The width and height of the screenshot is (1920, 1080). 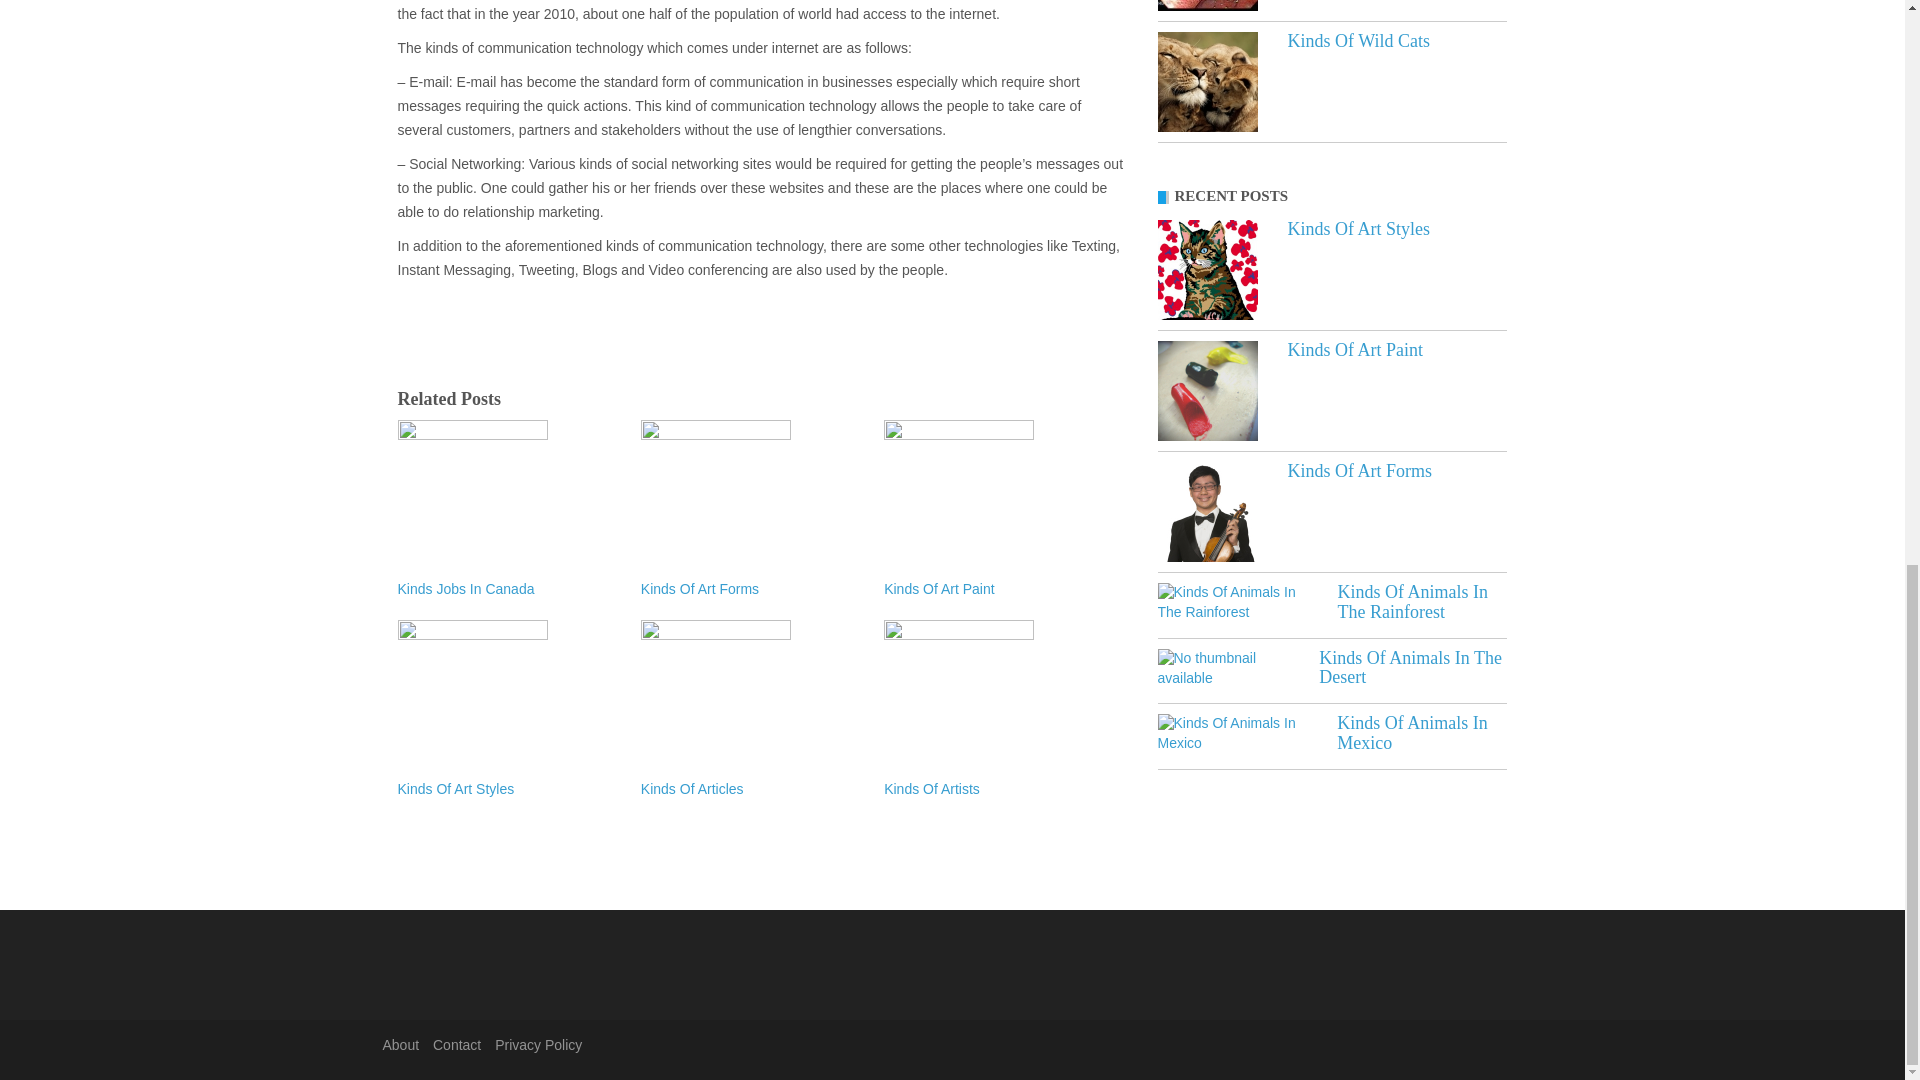 What do you see at coordinates (752, 590) in the screenshot?
I see `Kinds Of Art Forms` at bounding box center [752, 590].